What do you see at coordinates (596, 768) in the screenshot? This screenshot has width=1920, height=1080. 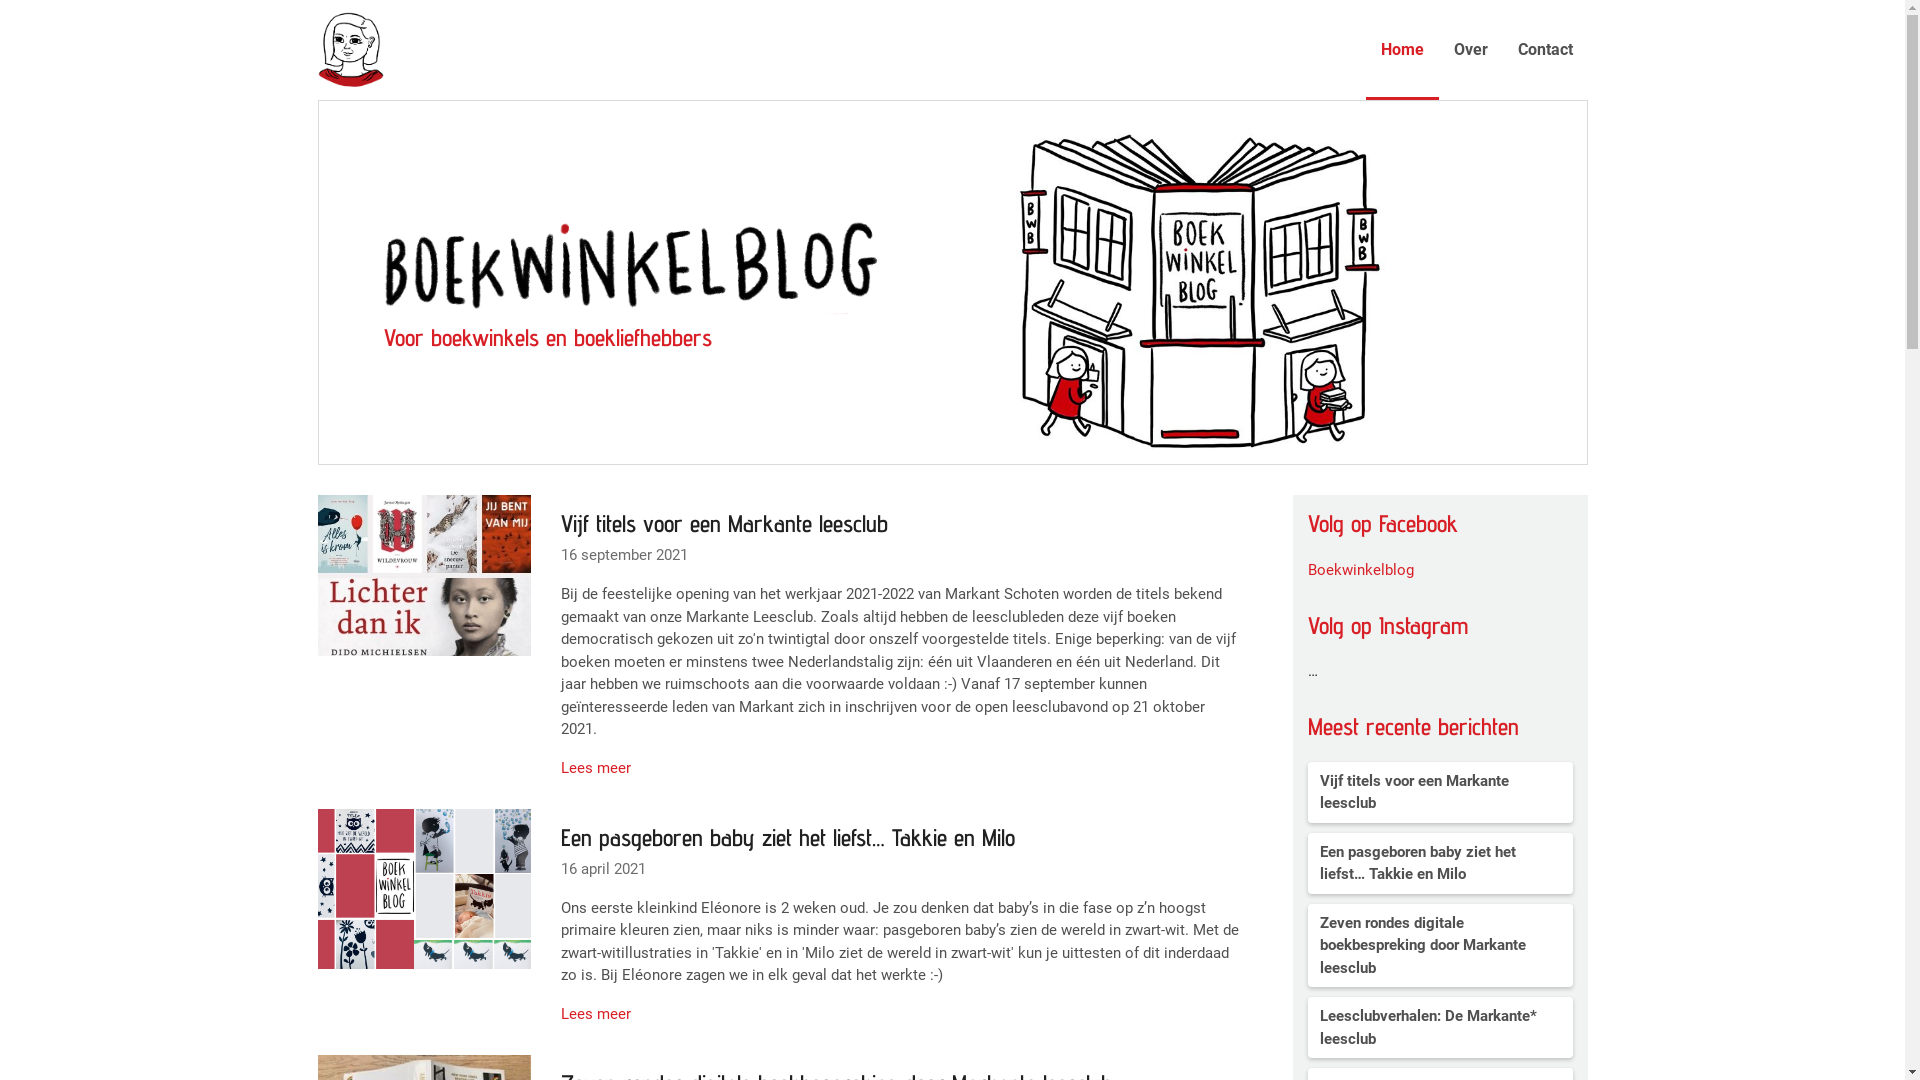 I see `Lees meer` at bounding box center [596, 768].